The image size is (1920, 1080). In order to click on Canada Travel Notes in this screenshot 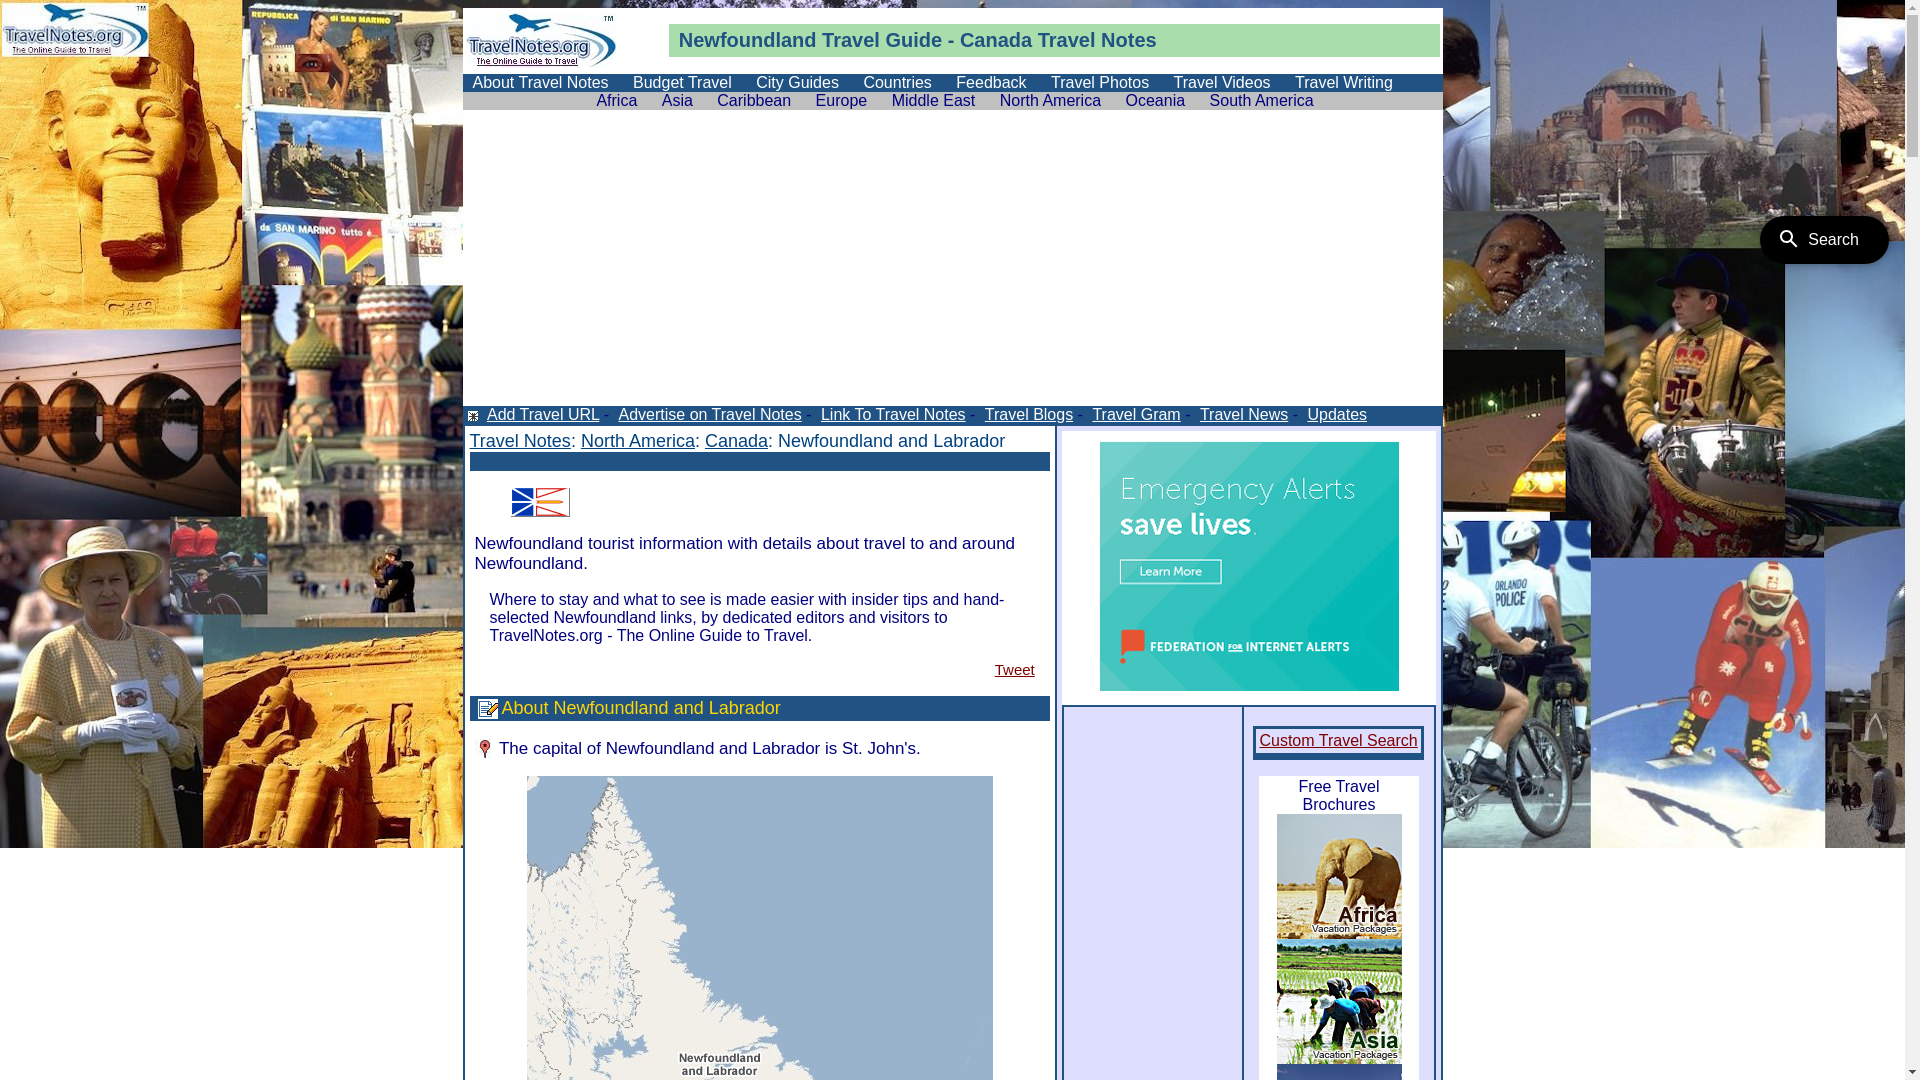, I will do `click(1058, 40)`.